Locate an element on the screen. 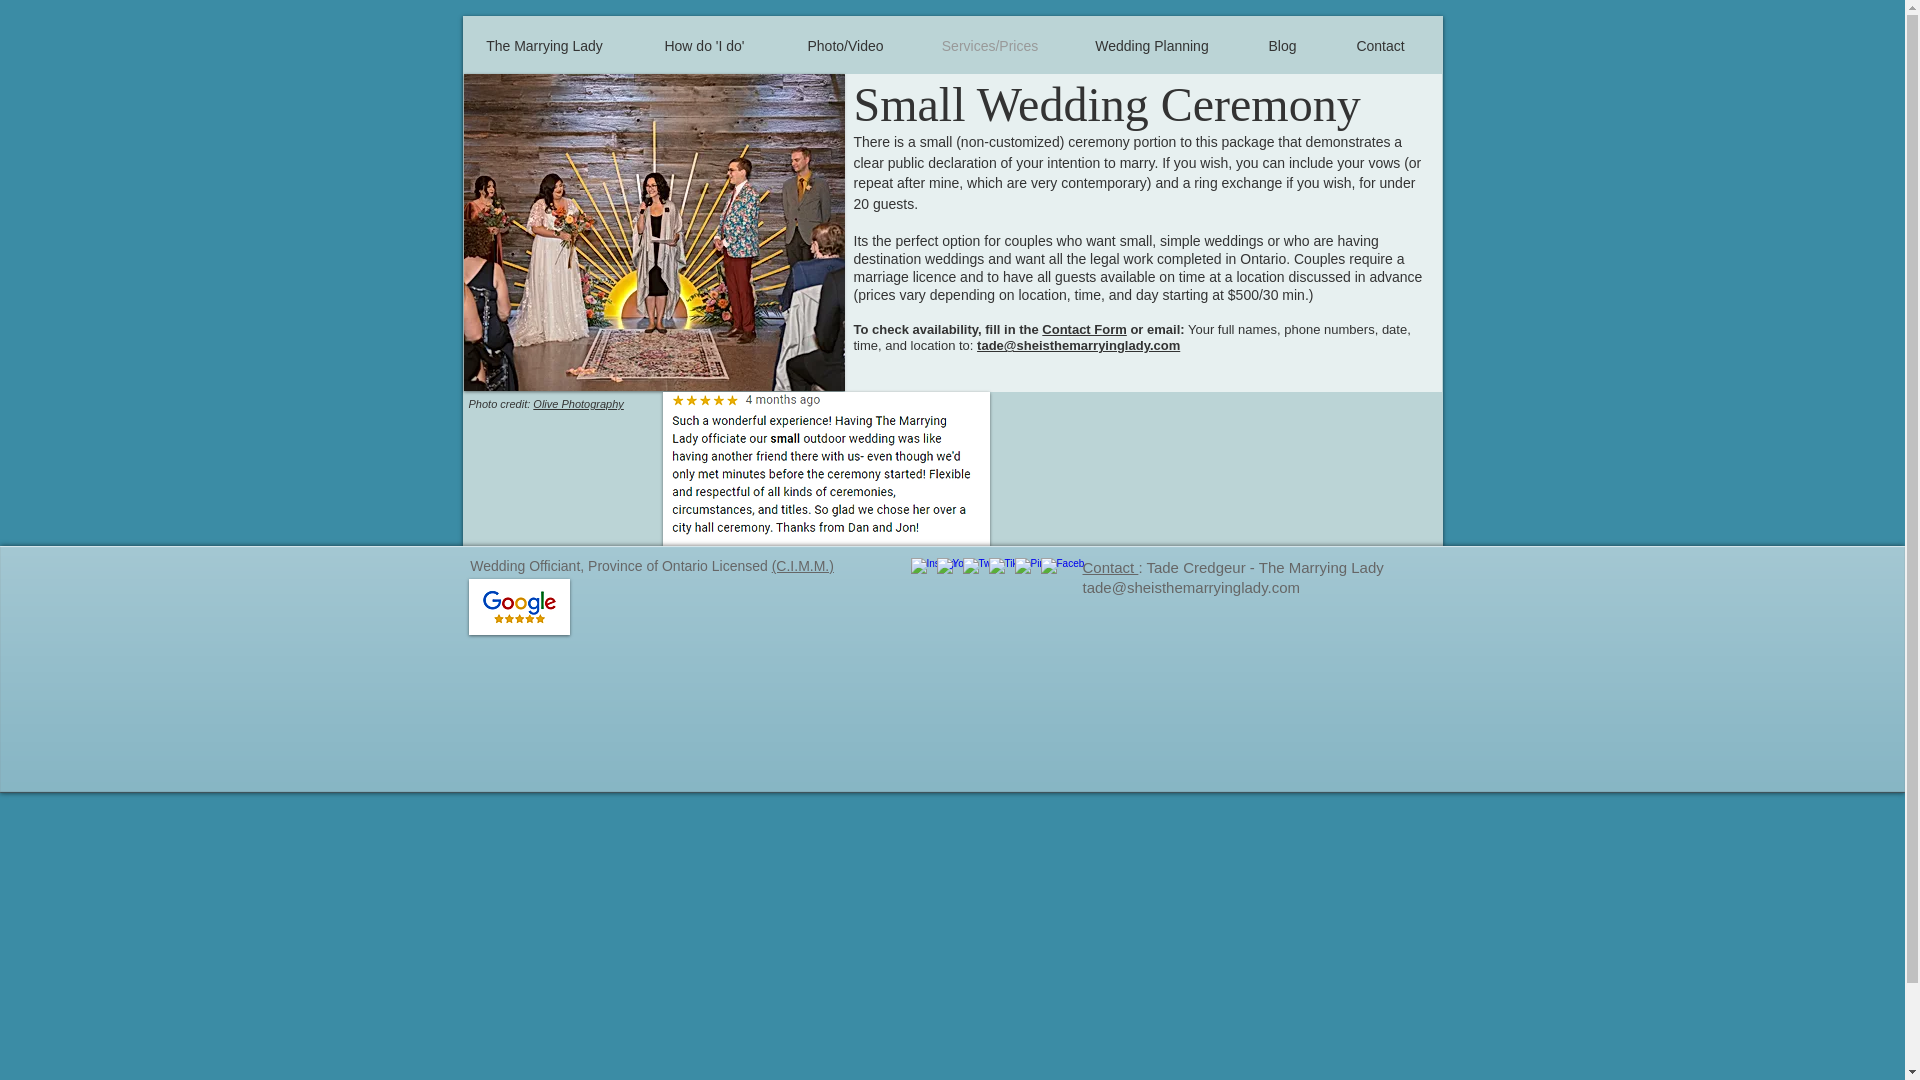  The Marrying Lady is located at coordinates (544, 46).